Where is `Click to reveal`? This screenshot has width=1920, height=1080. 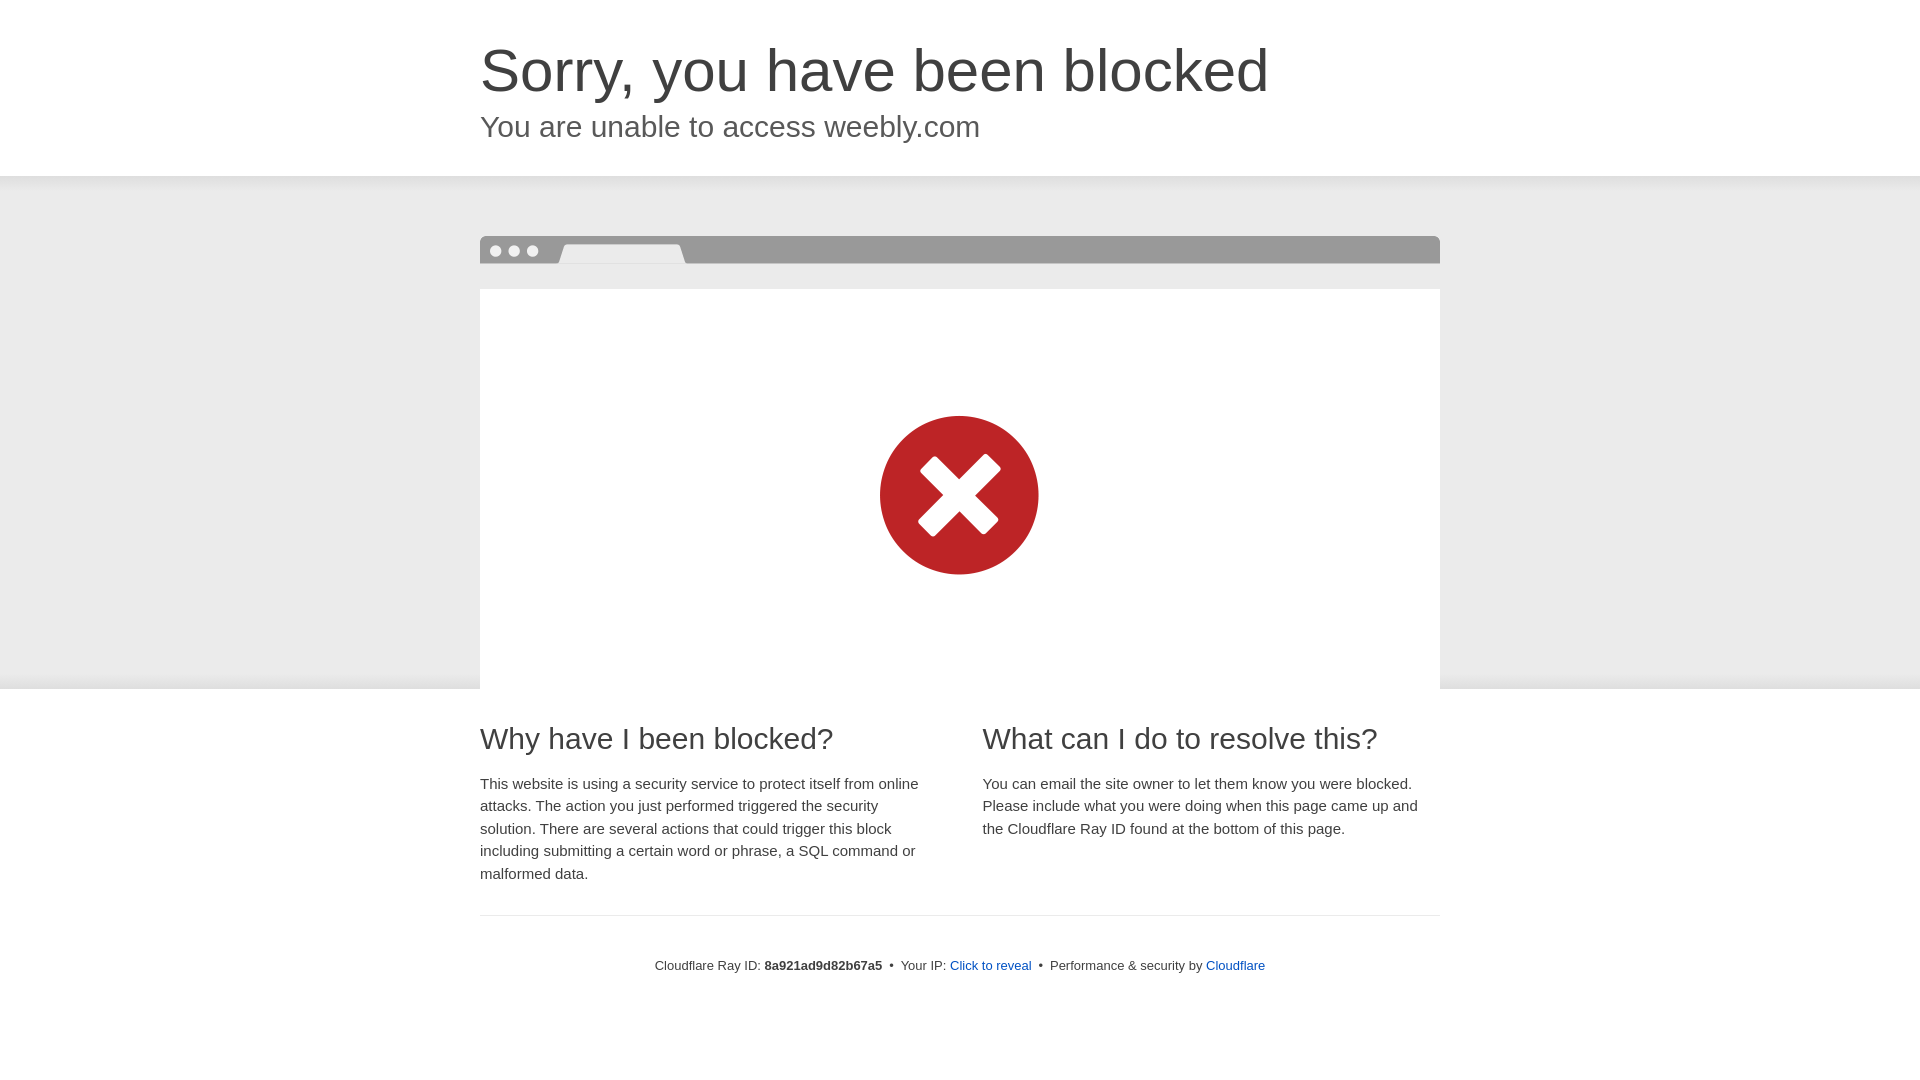 Click to reveal is located at coordinates (991, 966).